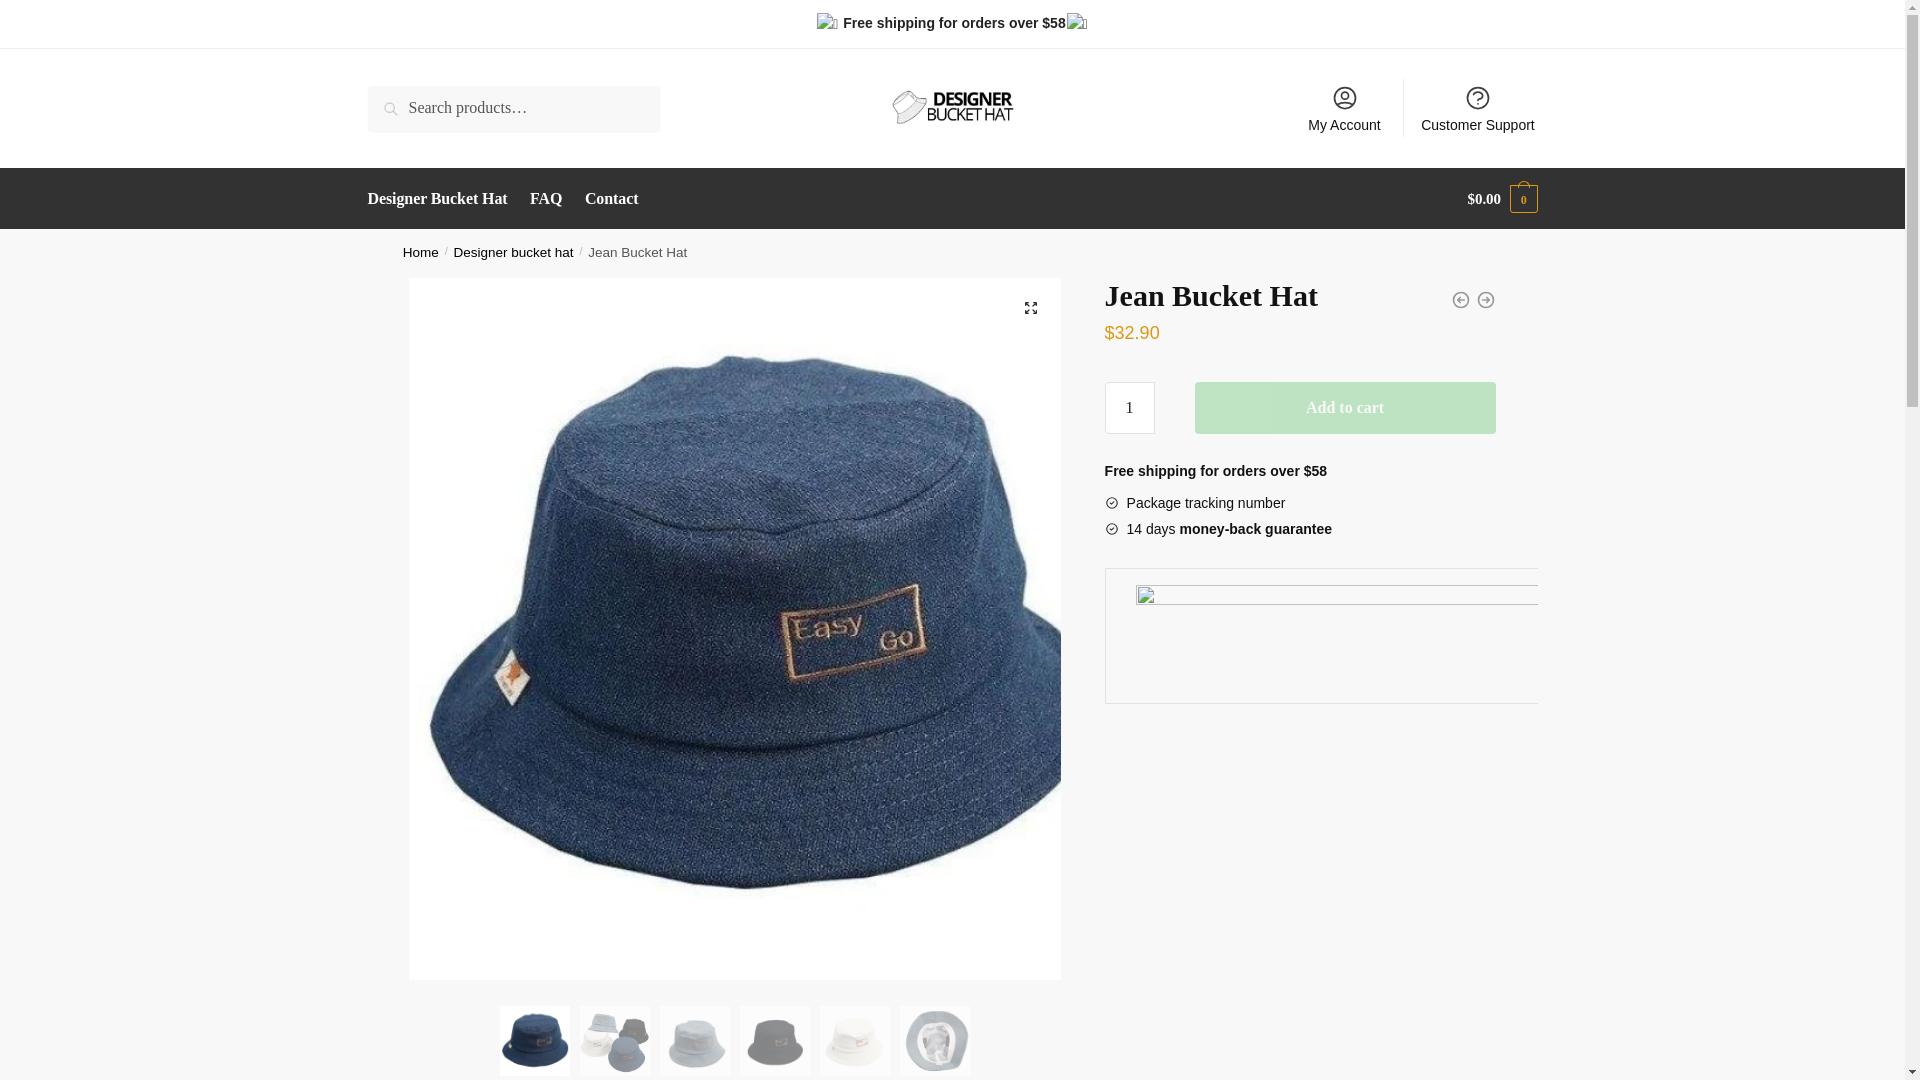 This screenshot has height=1080, width=1920. What do you see at coordinates (514, 252) in the screenshot?
I see `Designer bucket hat` at bounding box center [514, 252].